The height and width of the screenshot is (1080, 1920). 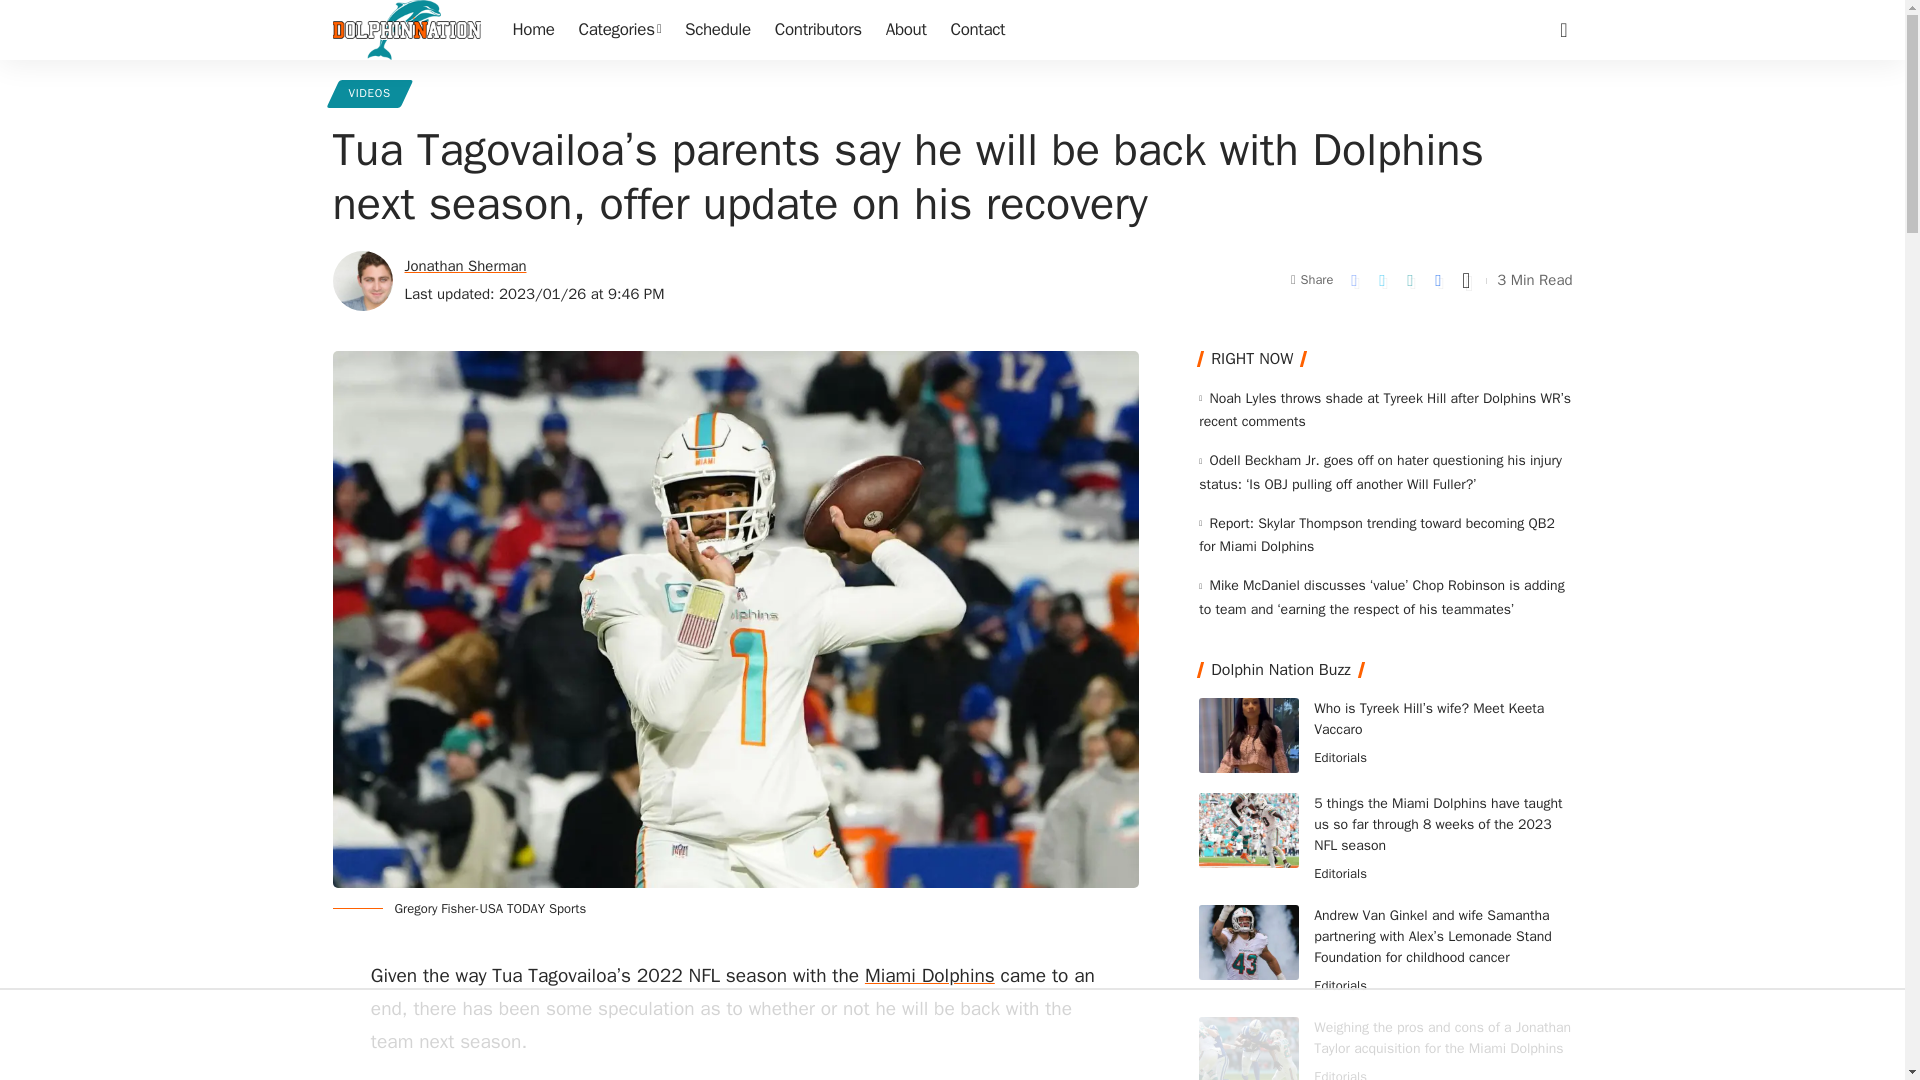 I want to click on About, so click(x=906, y=30).